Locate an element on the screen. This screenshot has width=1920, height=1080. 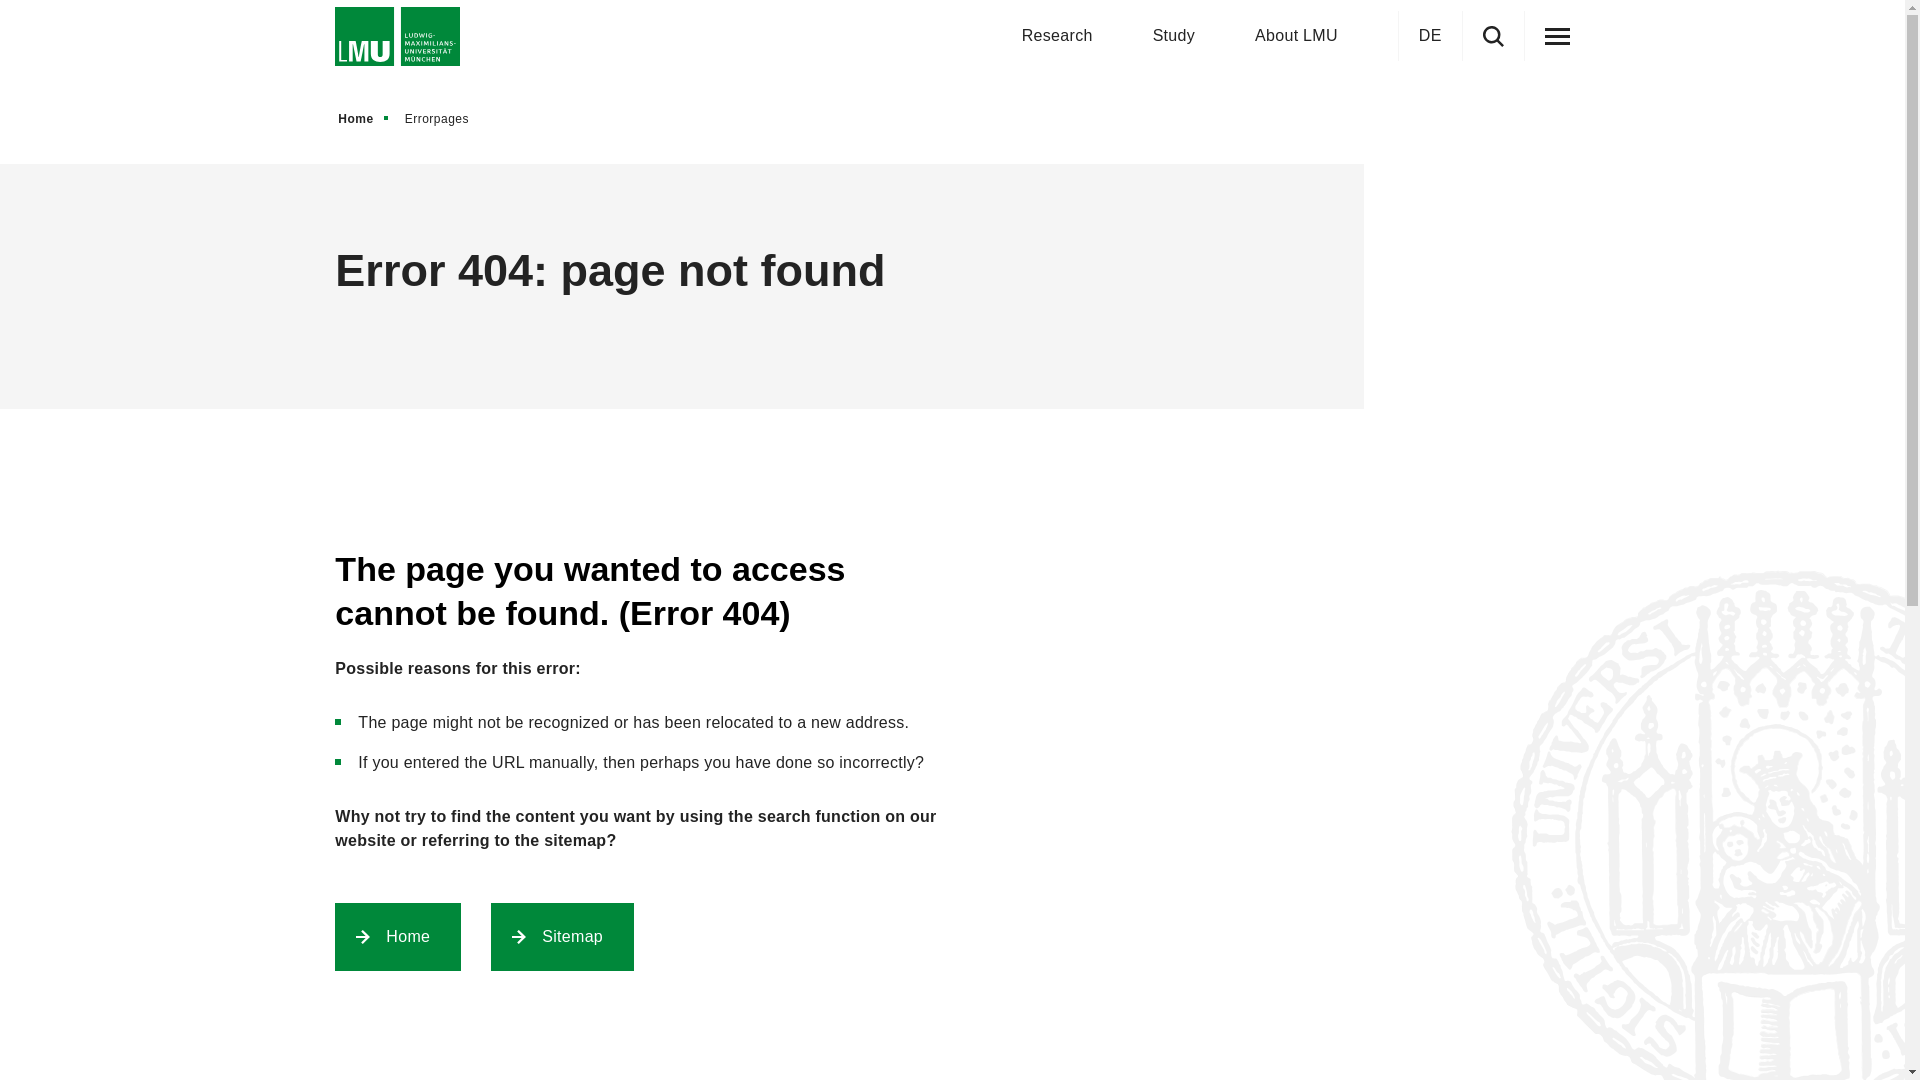
Home You are here:Errorpages is located at coordinates (951, 118).